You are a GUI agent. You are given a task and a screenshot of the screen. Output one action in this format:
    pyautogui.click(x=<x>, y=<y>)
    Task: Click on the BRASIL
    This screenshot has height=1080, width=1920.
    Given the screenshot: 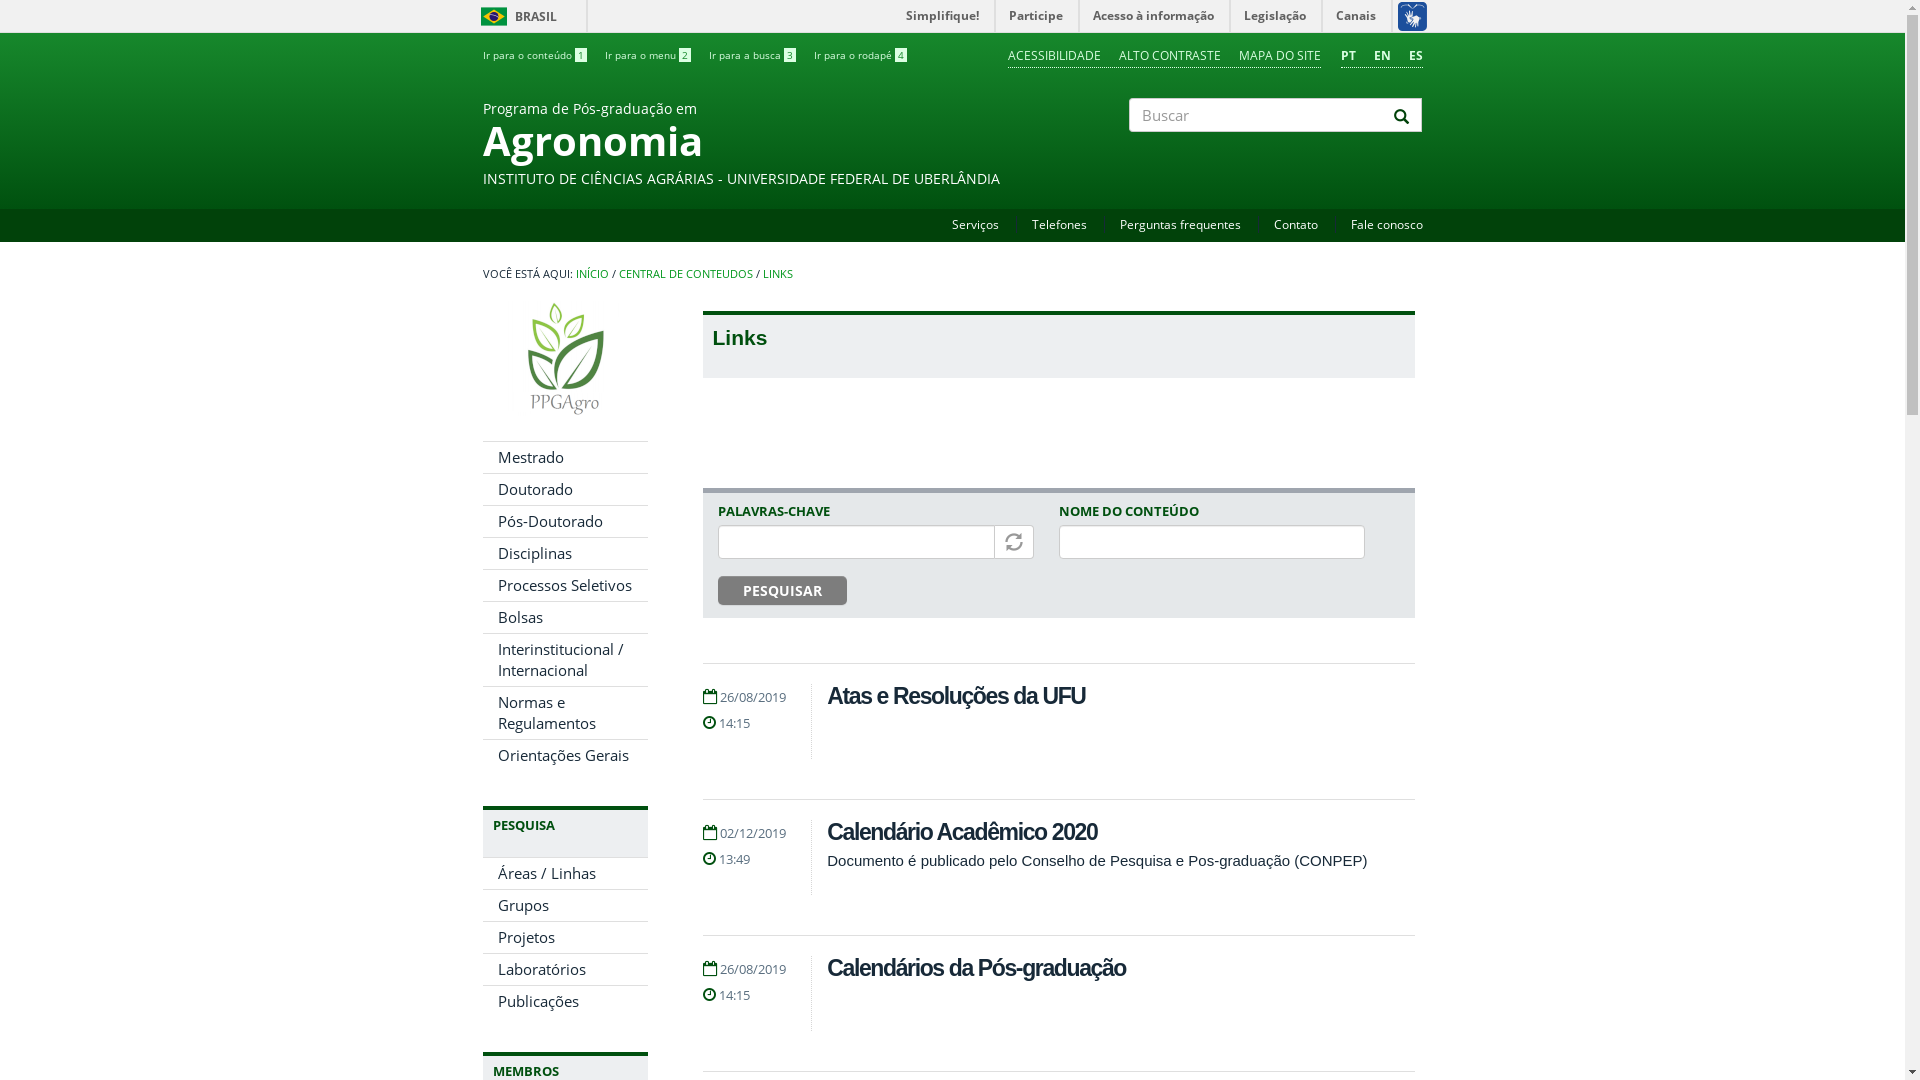 What is the action you would take?
    pyautogui.click(x=494, y=16)
    